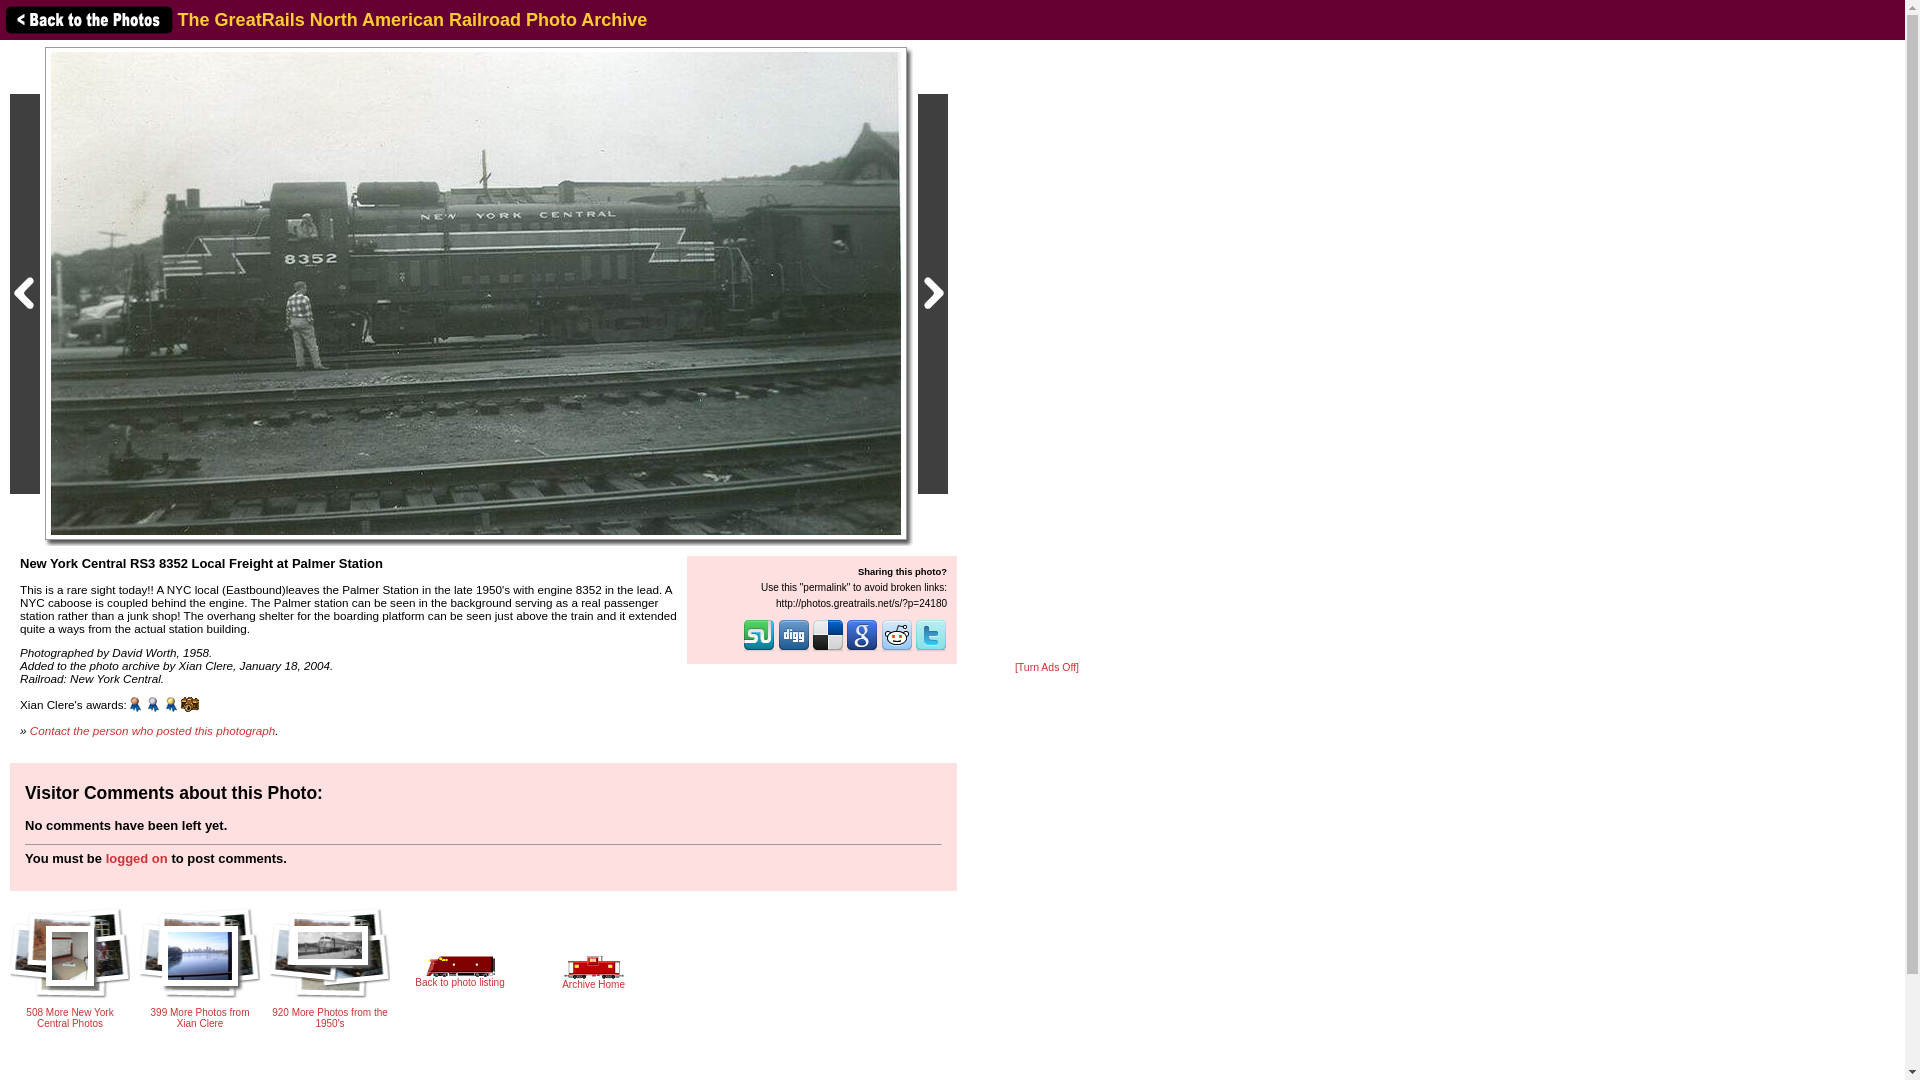 This screenshot has width=1920, height=1080. I want to click on Submit to Google Bookmarks, so click(862, 648).